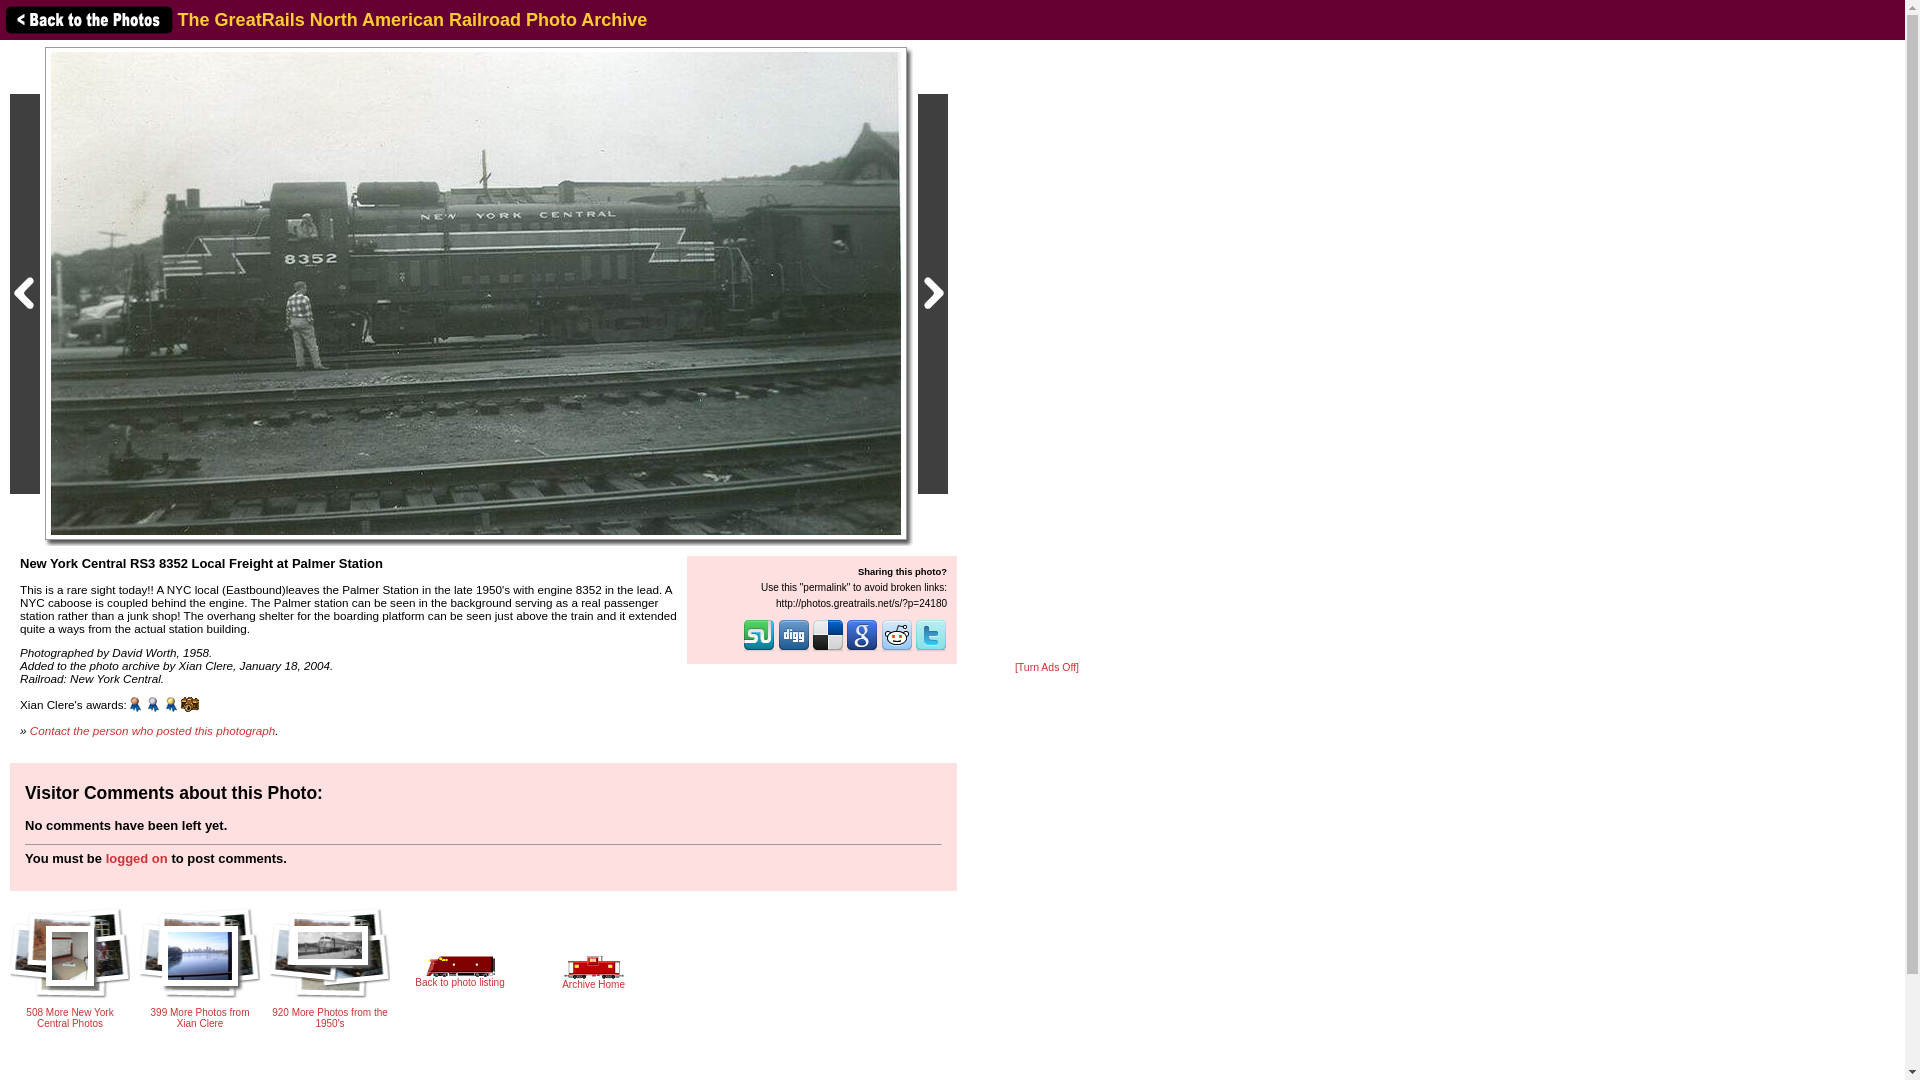 This screenshot has width=1920, height=1080. I want to click on Submit to Google Bookmarks, so click(862, 648).